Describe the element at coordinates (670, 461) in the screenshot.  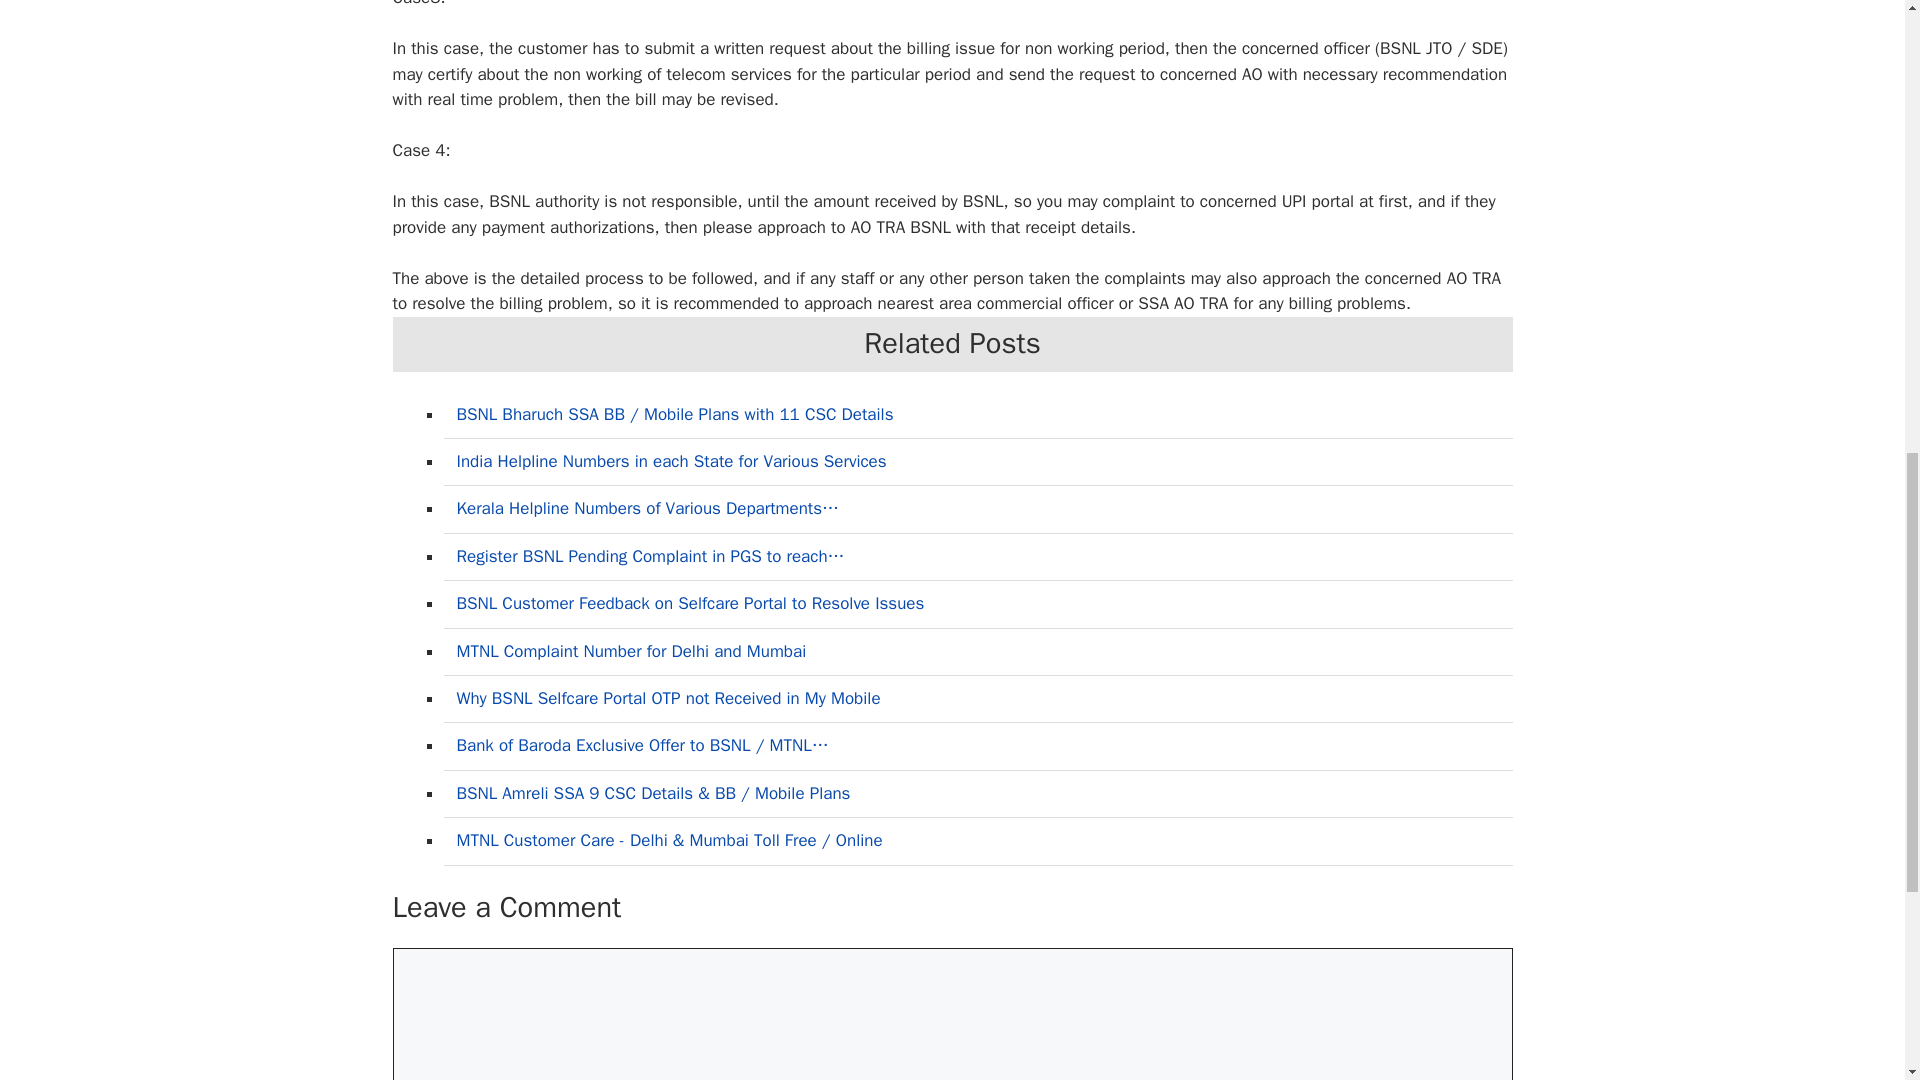
I see `India Helpline Numbers in each State for Various Services` at that location.